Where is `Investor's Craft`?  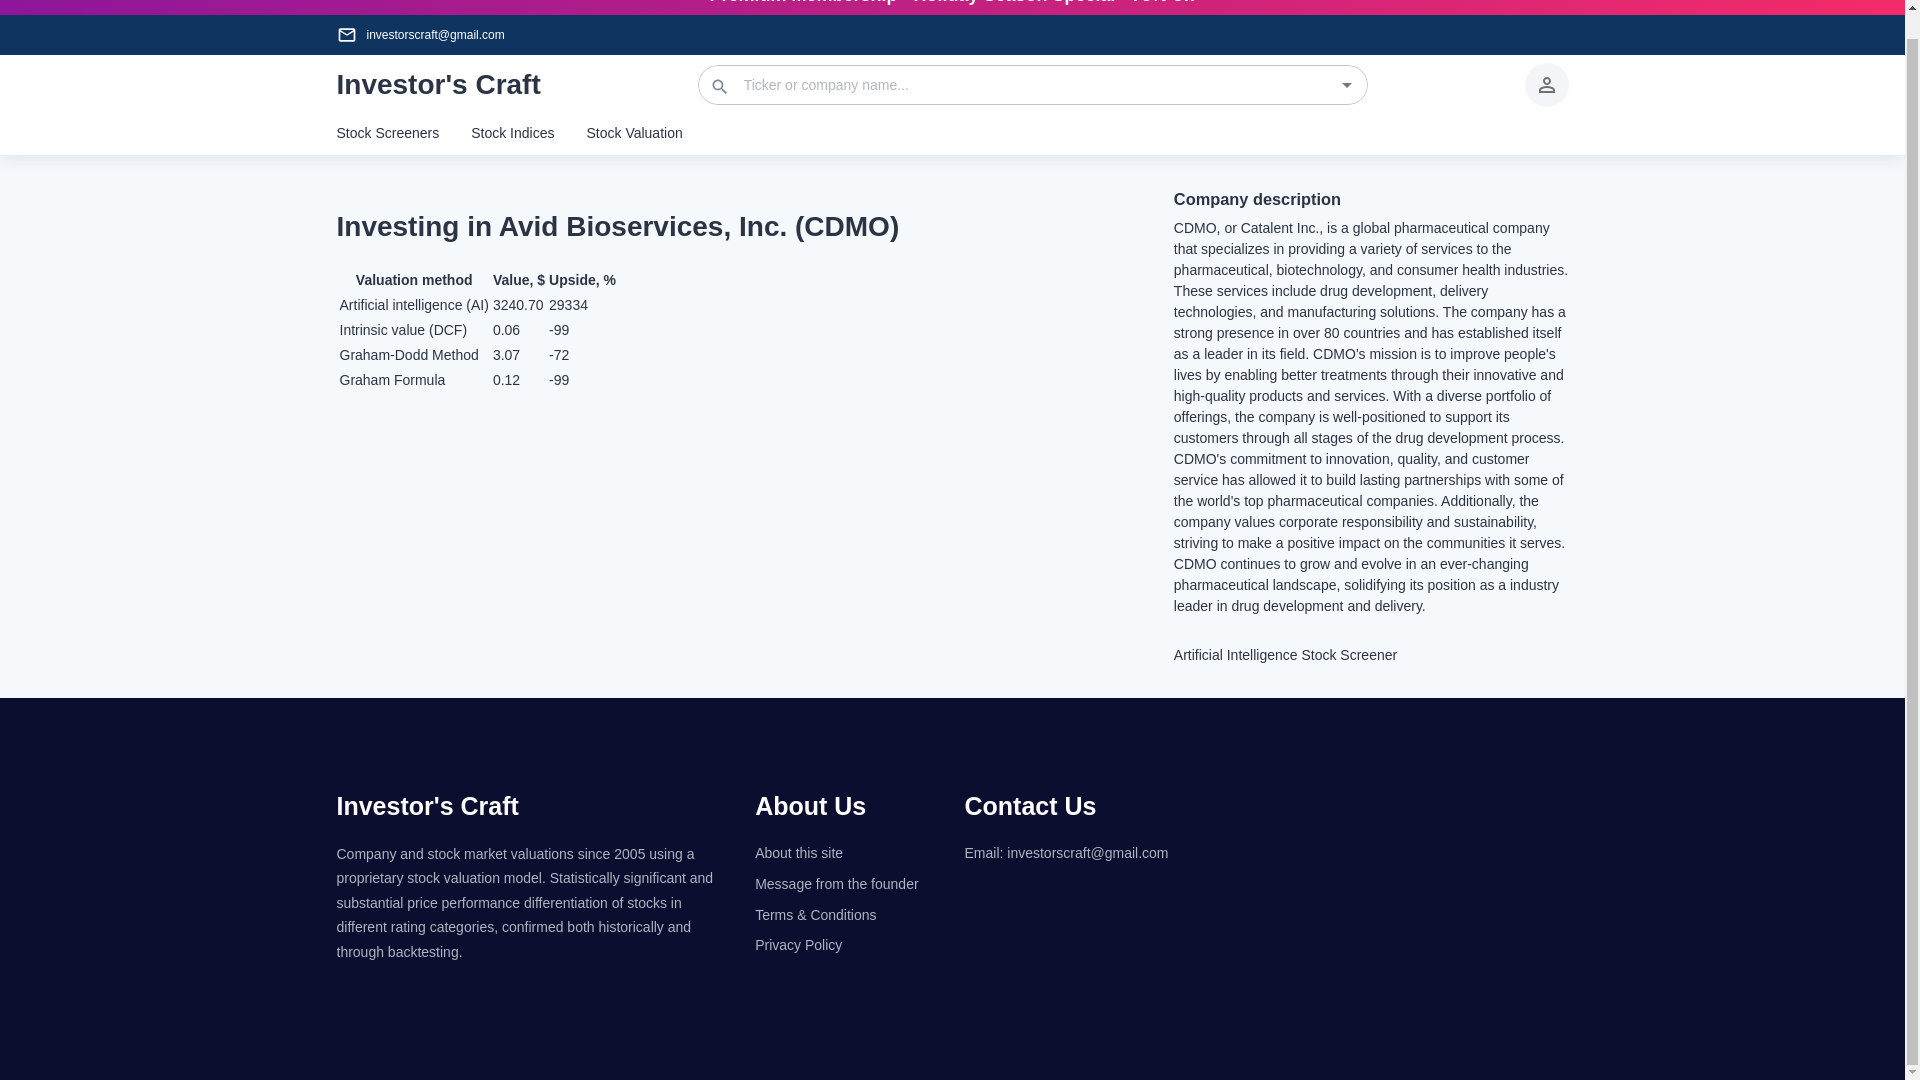 Investor's Craft is located at coordinates (427, 805).